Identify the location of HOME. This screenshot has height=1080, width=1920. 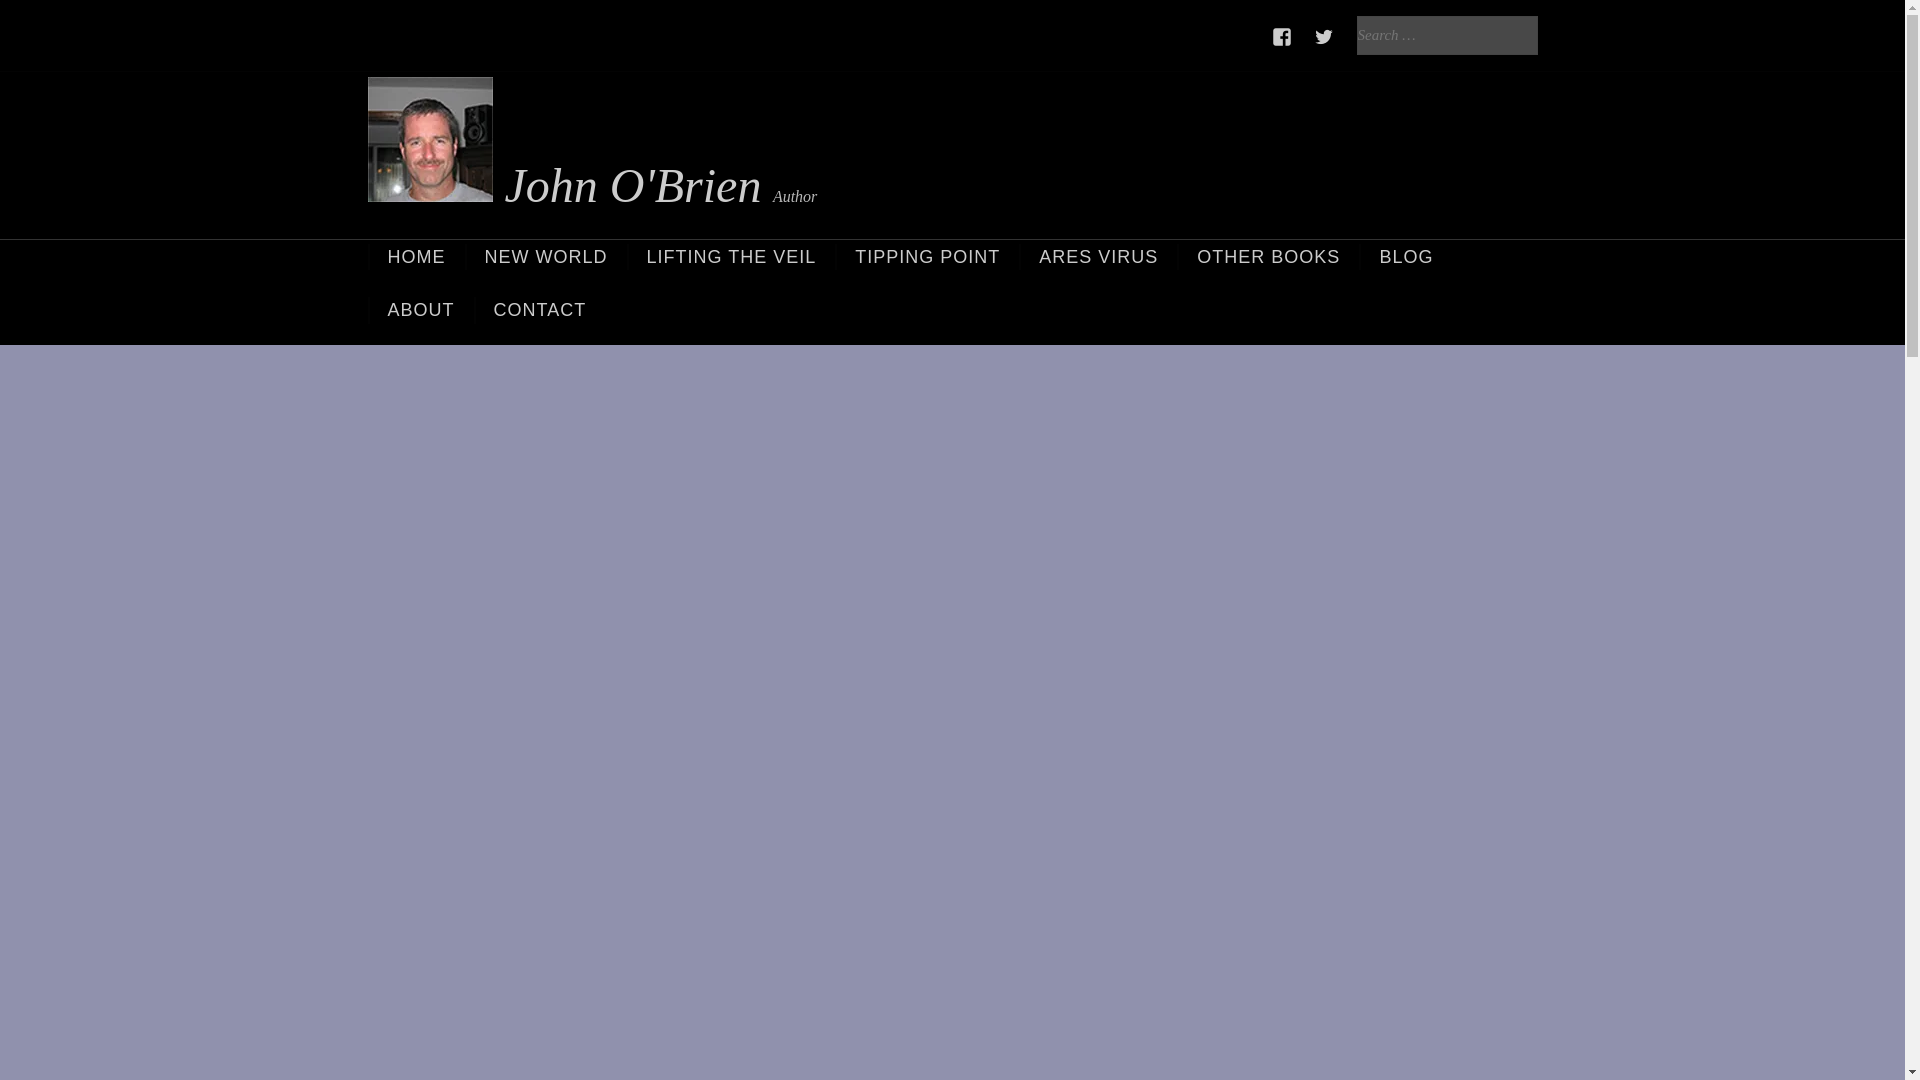
(416, 257).